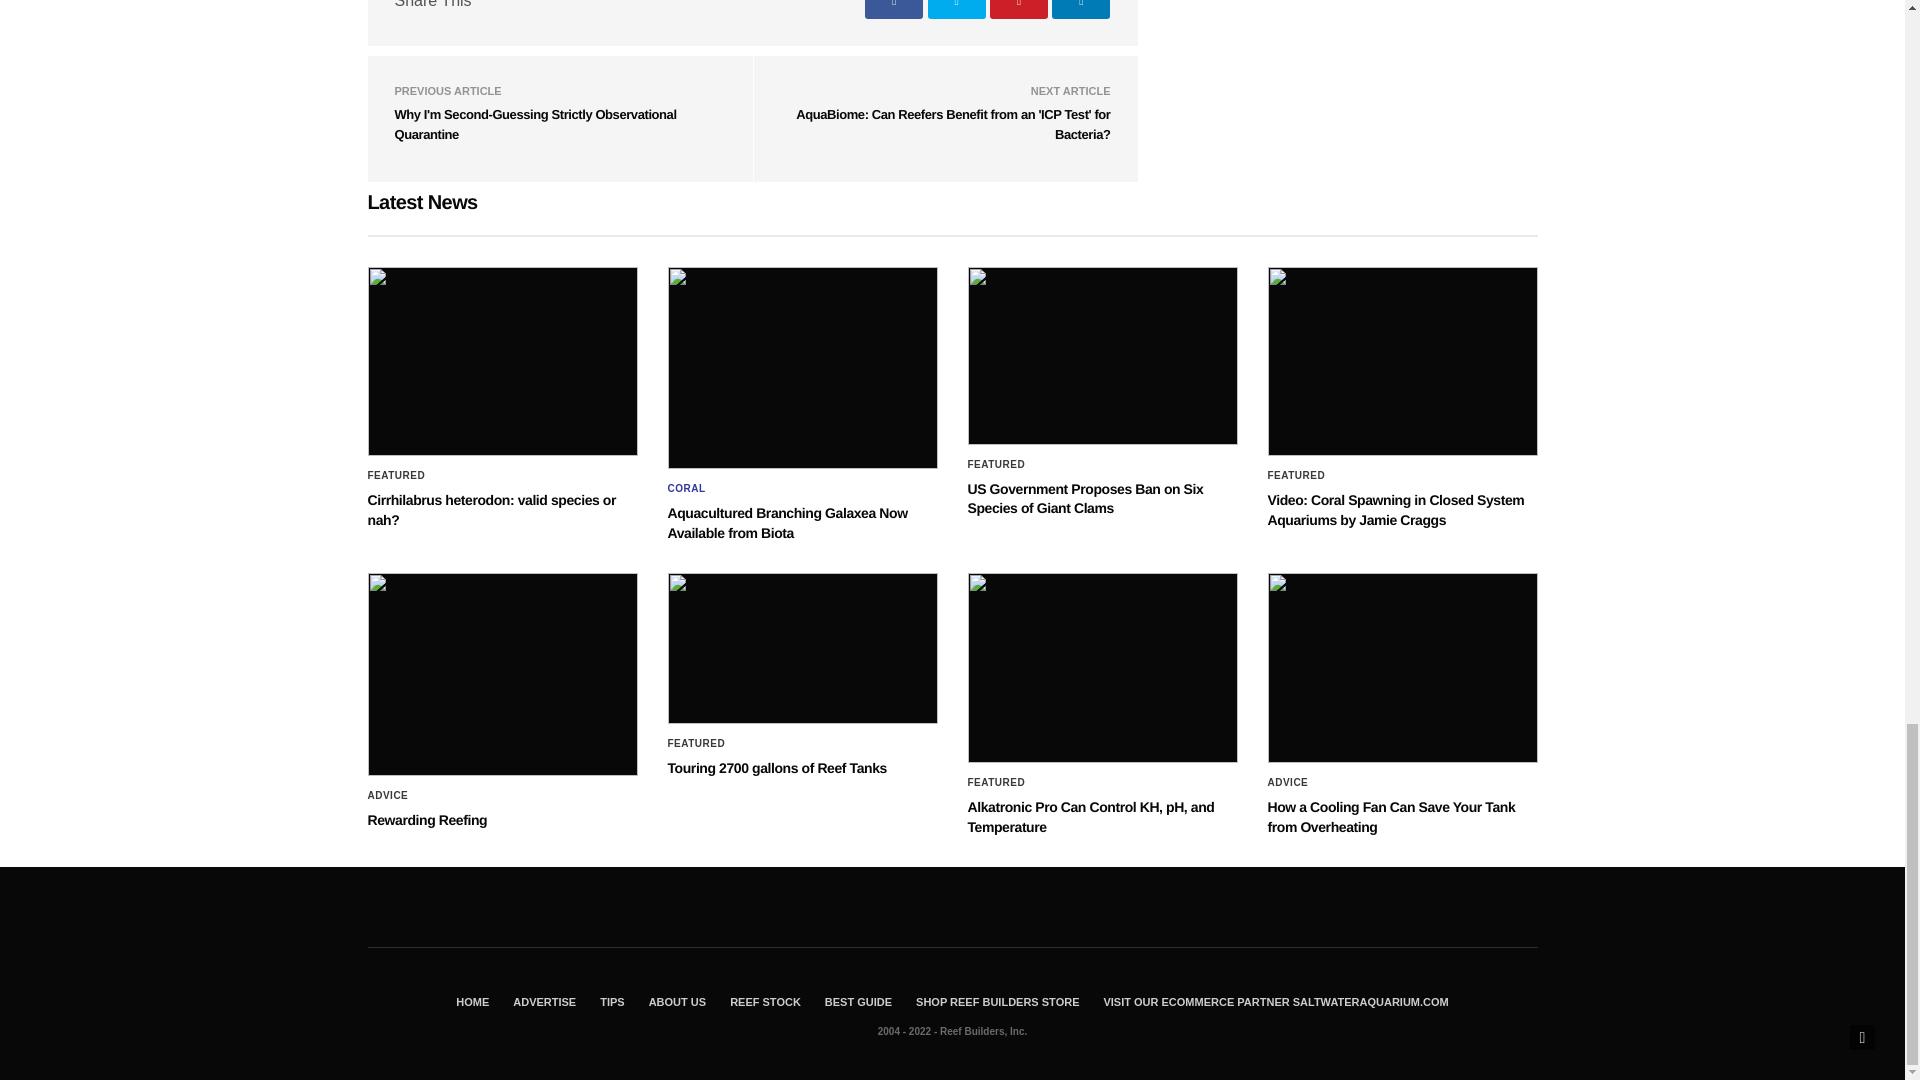 This screenshot has width=1920, height=1080. I want to click on Cirrhilabrus heterodon: valid species or nah?, so click(502, 361).